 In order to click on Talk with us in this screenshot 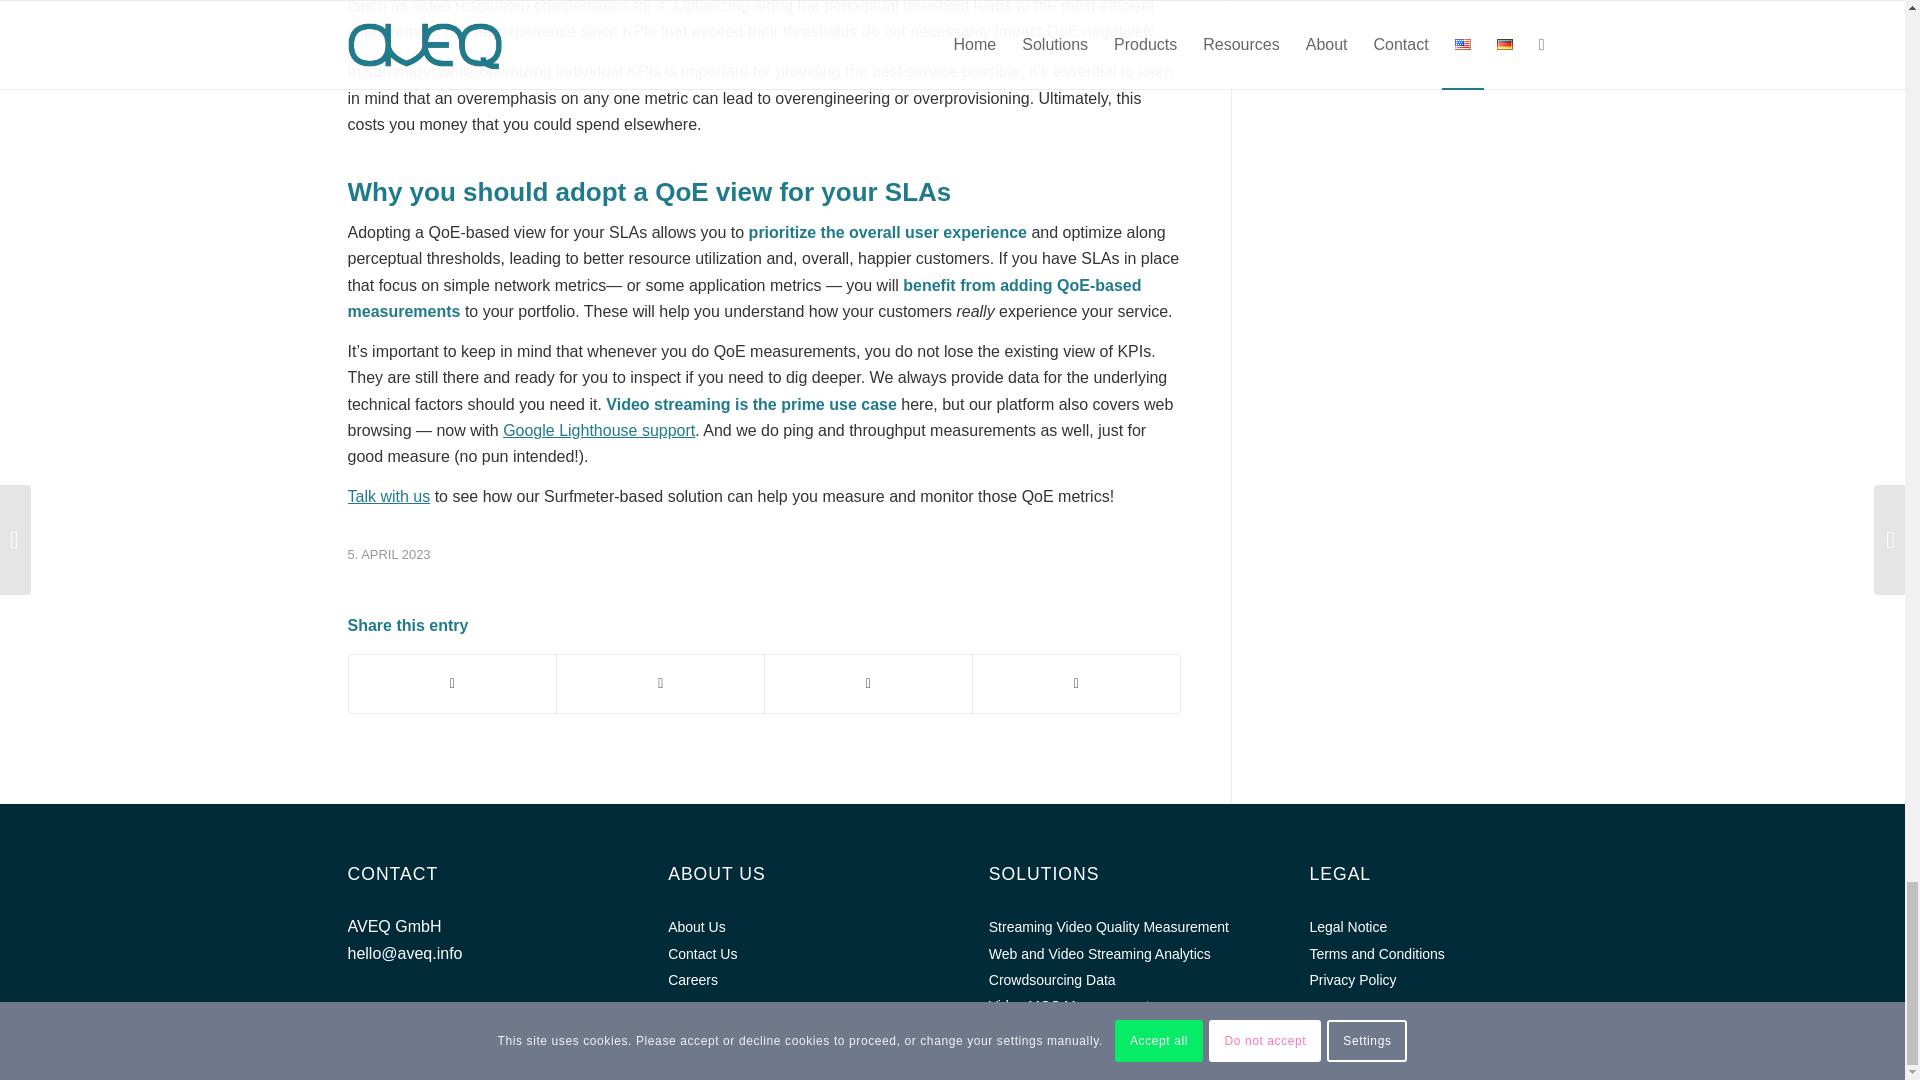, I will do `click(388, 496)`.